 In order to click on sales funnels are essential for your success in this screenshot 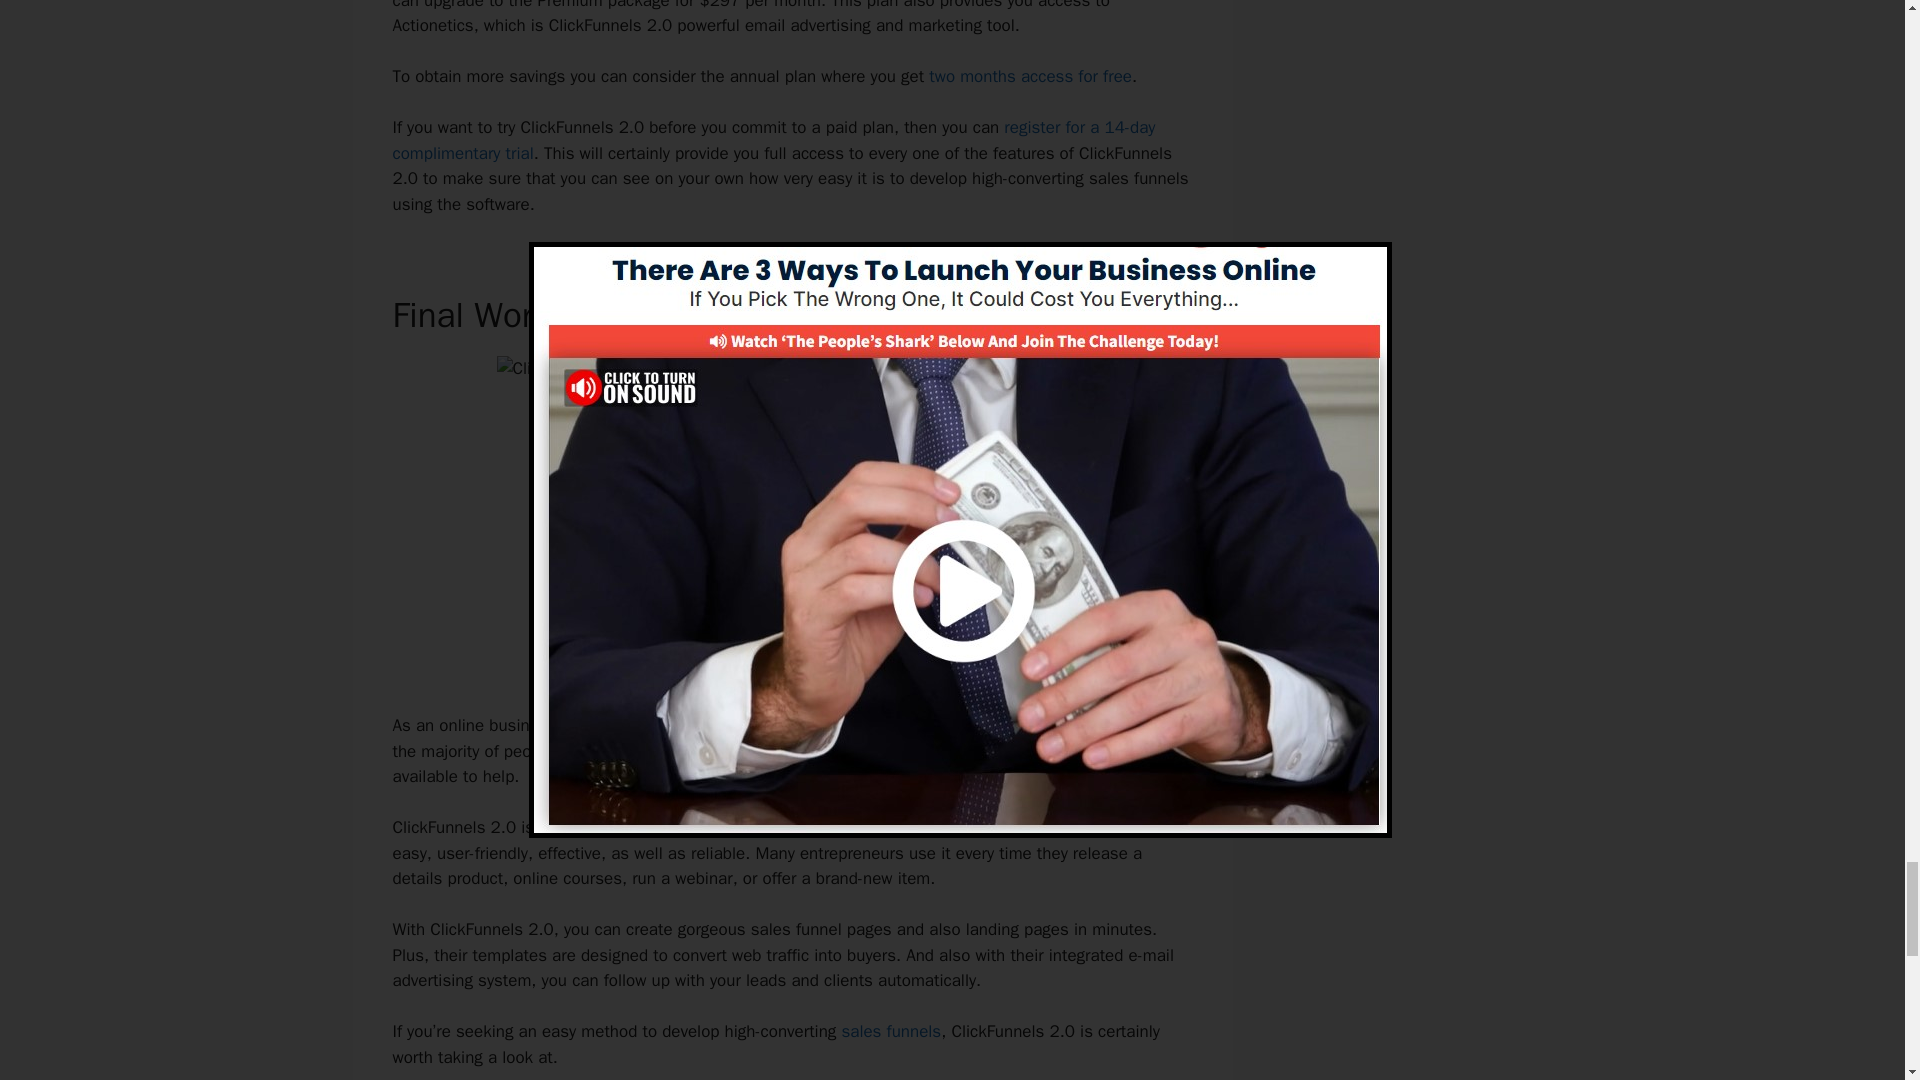, I will do `click(888, 724)`.